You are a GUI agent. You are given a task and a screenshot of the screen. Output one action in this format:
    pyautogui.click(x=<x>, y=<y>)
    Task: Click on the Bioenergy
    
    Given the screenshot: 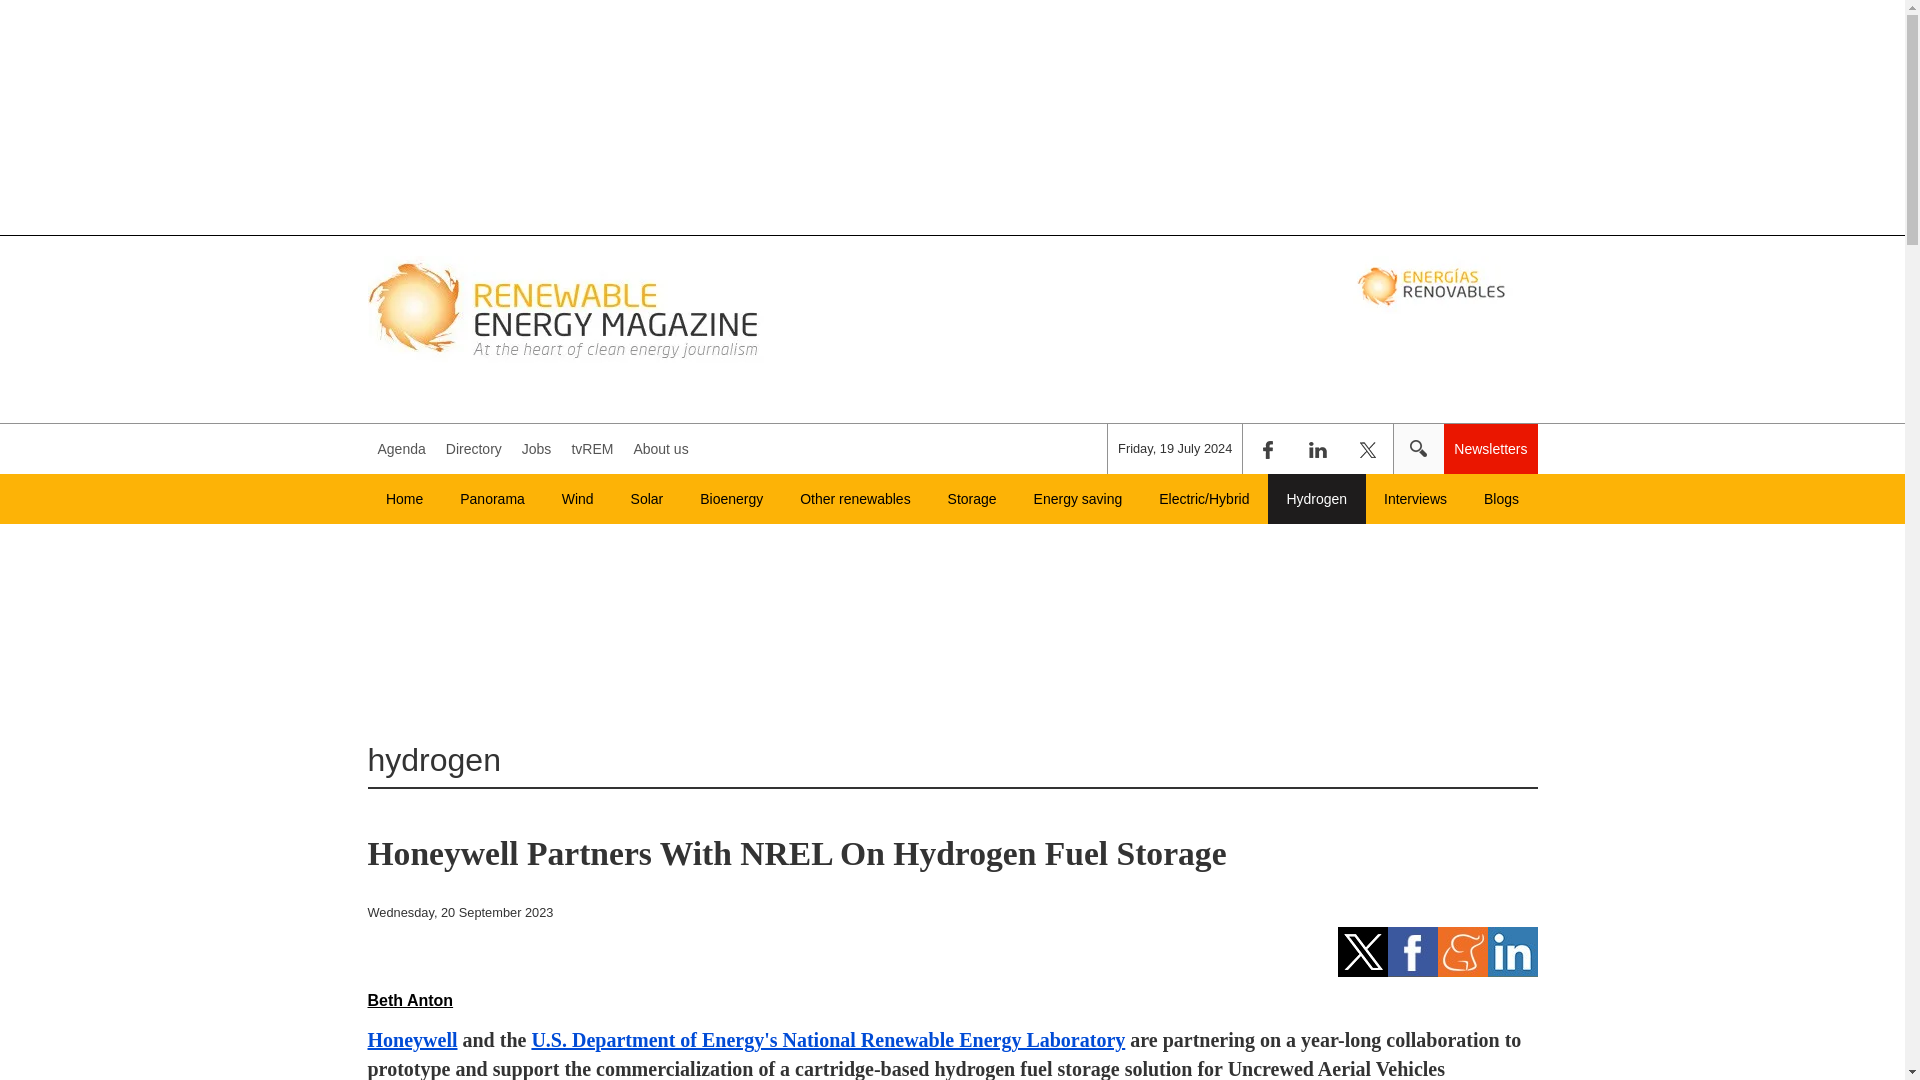 What is the action you would take?
    pyautogui.click(x=731, y=498)
    